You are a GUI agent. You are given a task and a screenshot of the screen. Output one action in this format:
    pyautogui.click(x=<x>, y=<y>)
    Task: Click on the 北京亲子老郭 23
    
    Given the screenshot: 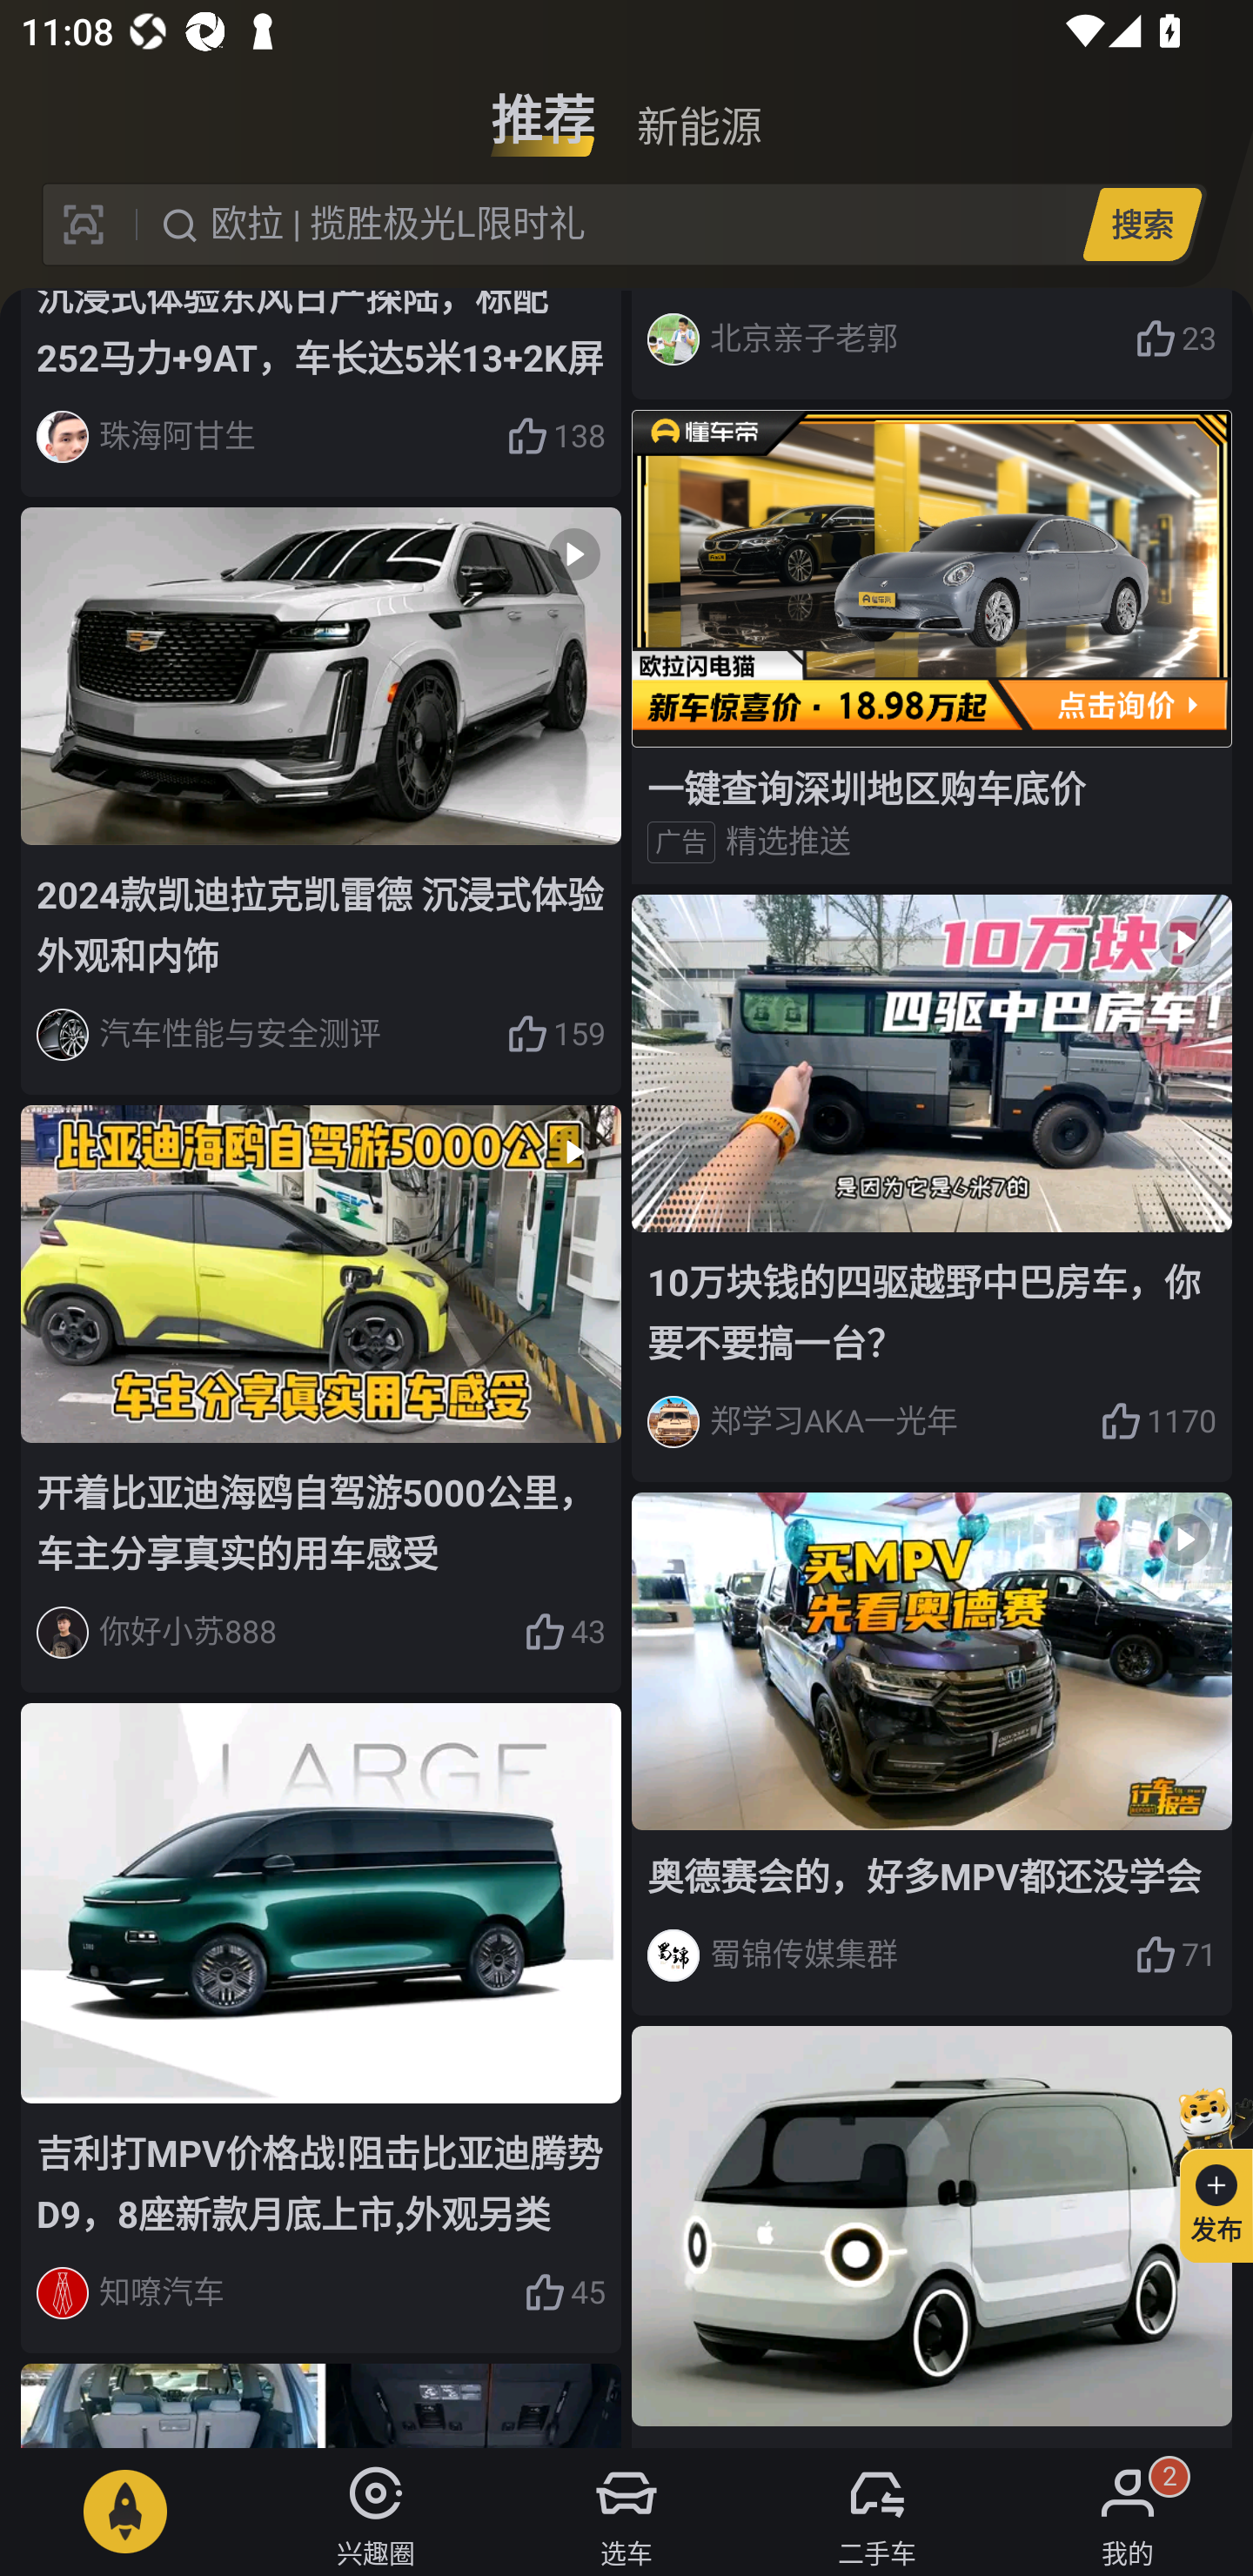 What is the action you would take?
    pyautogui.click(x=931, y=345)
    